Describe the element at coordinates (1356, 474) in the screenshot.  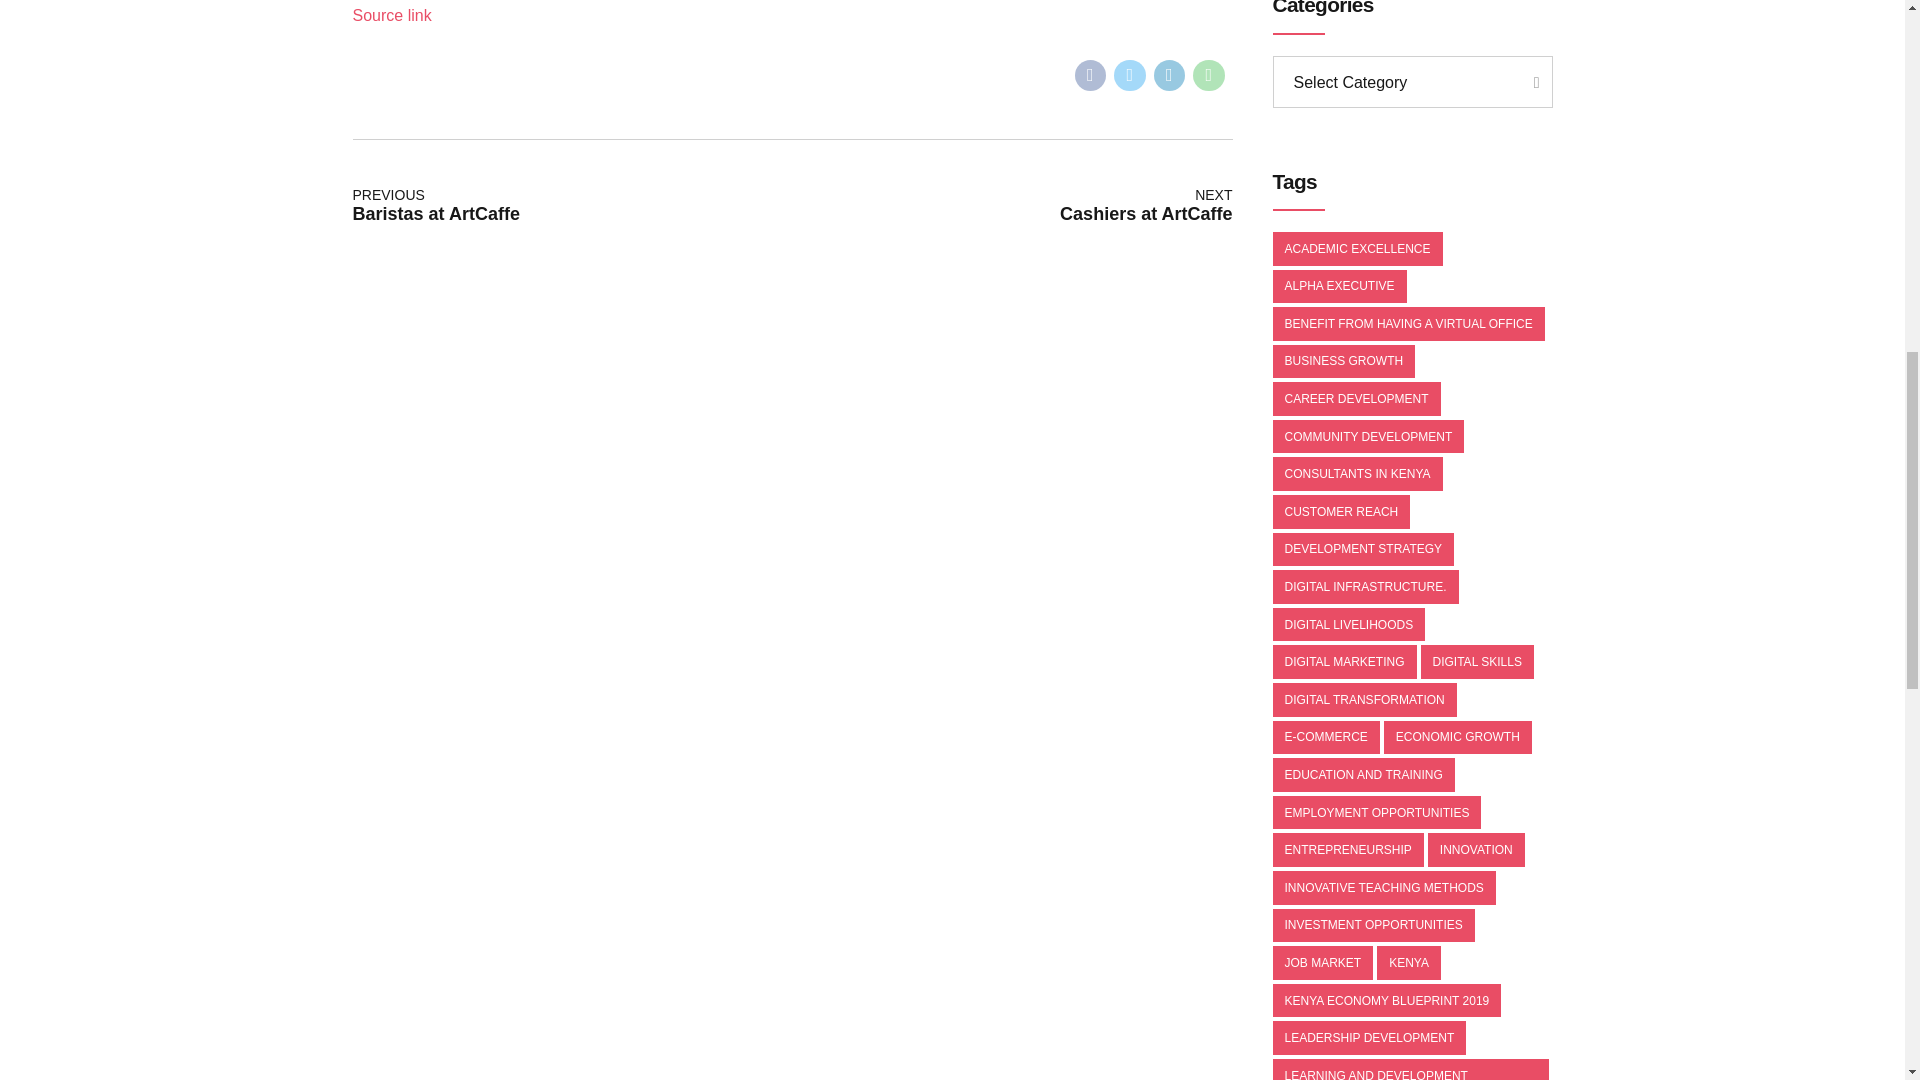
I see `CONSULTANTS IN KENYA` at that location.